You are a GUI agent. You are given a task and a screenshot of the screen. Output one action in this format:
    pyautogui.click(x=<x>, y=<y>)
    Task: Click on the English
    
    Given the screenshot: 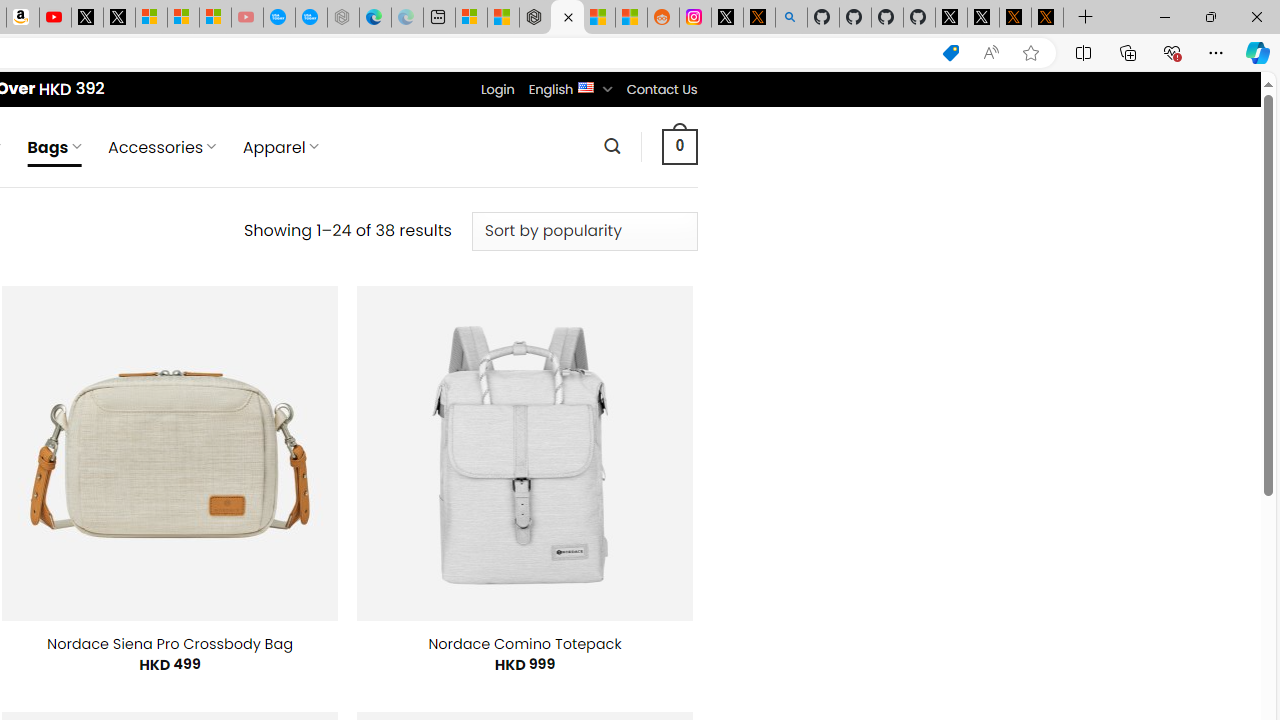 What is the action you would take?
    pyautogui.click(x=586, y=86)
    